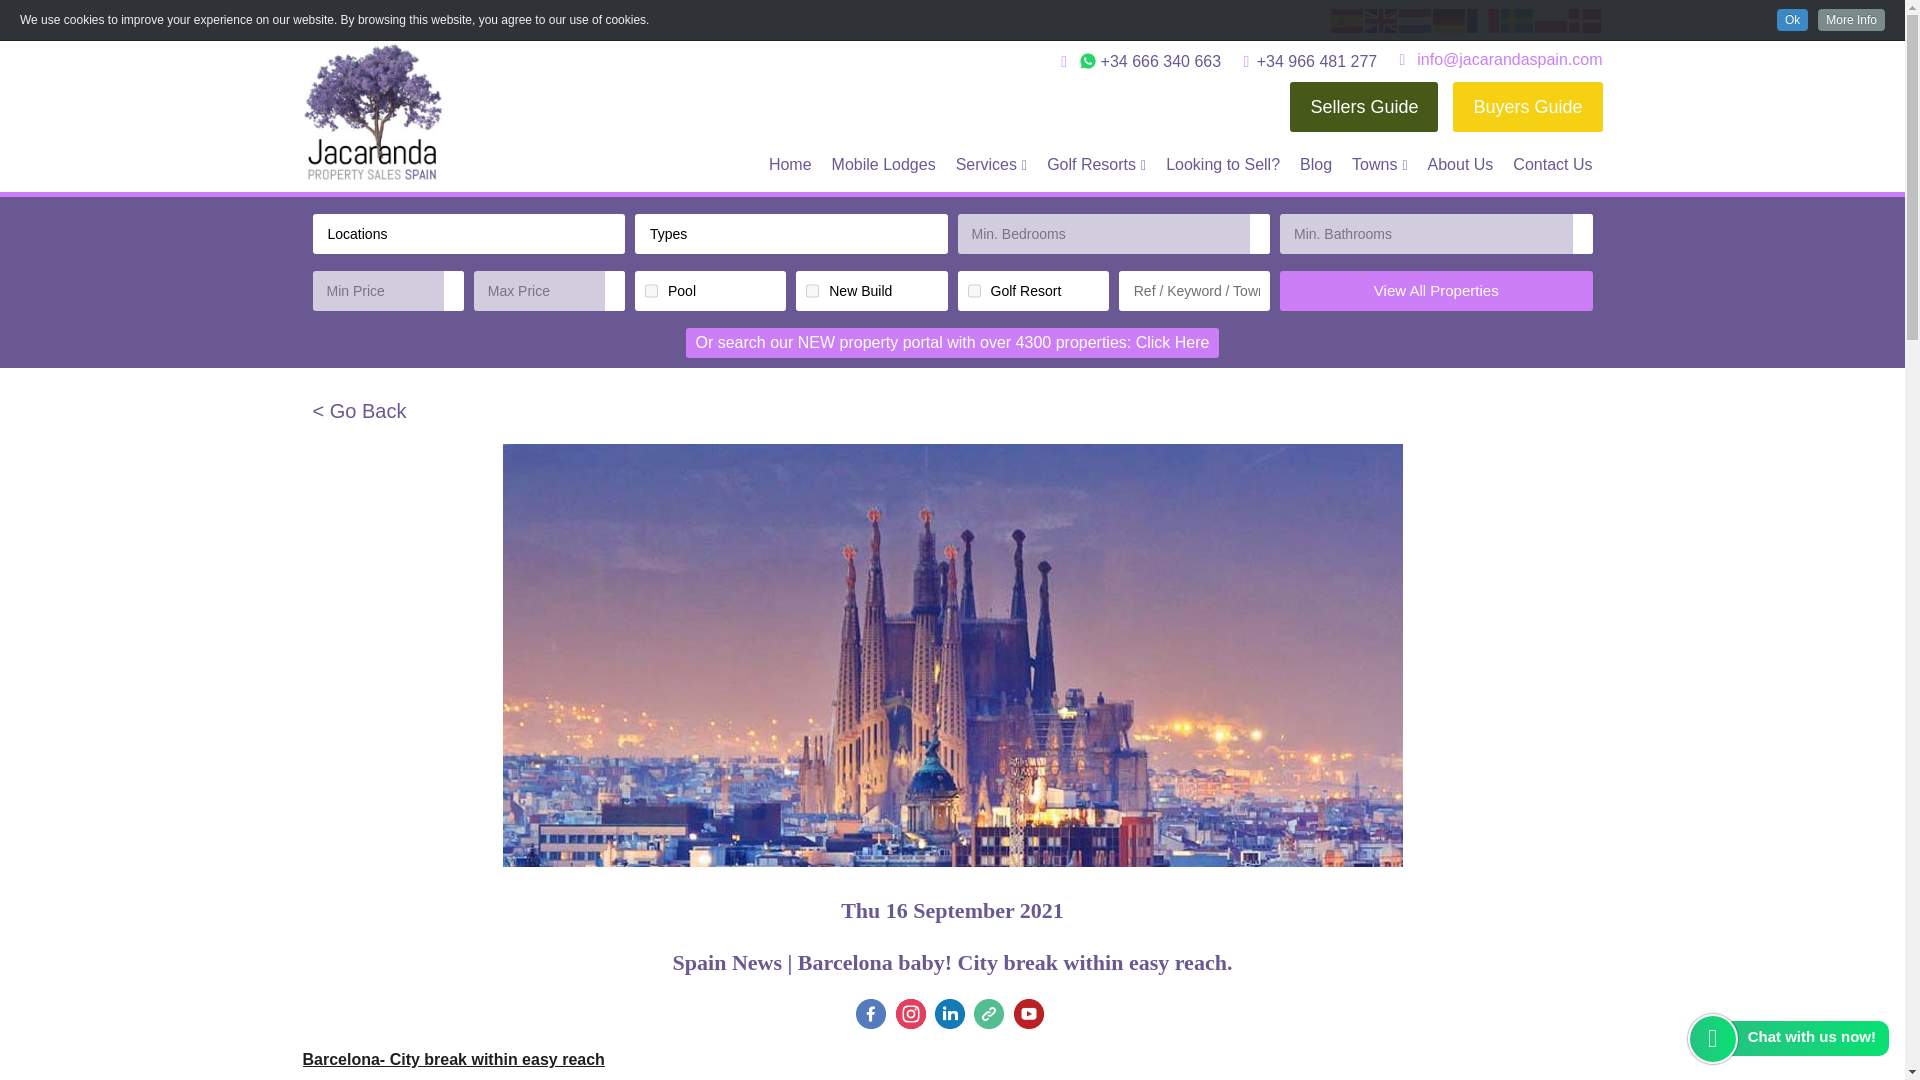 This screenshot has height=1080, width=1920. I want to click on Mobile Lodges, so click(884, 164).